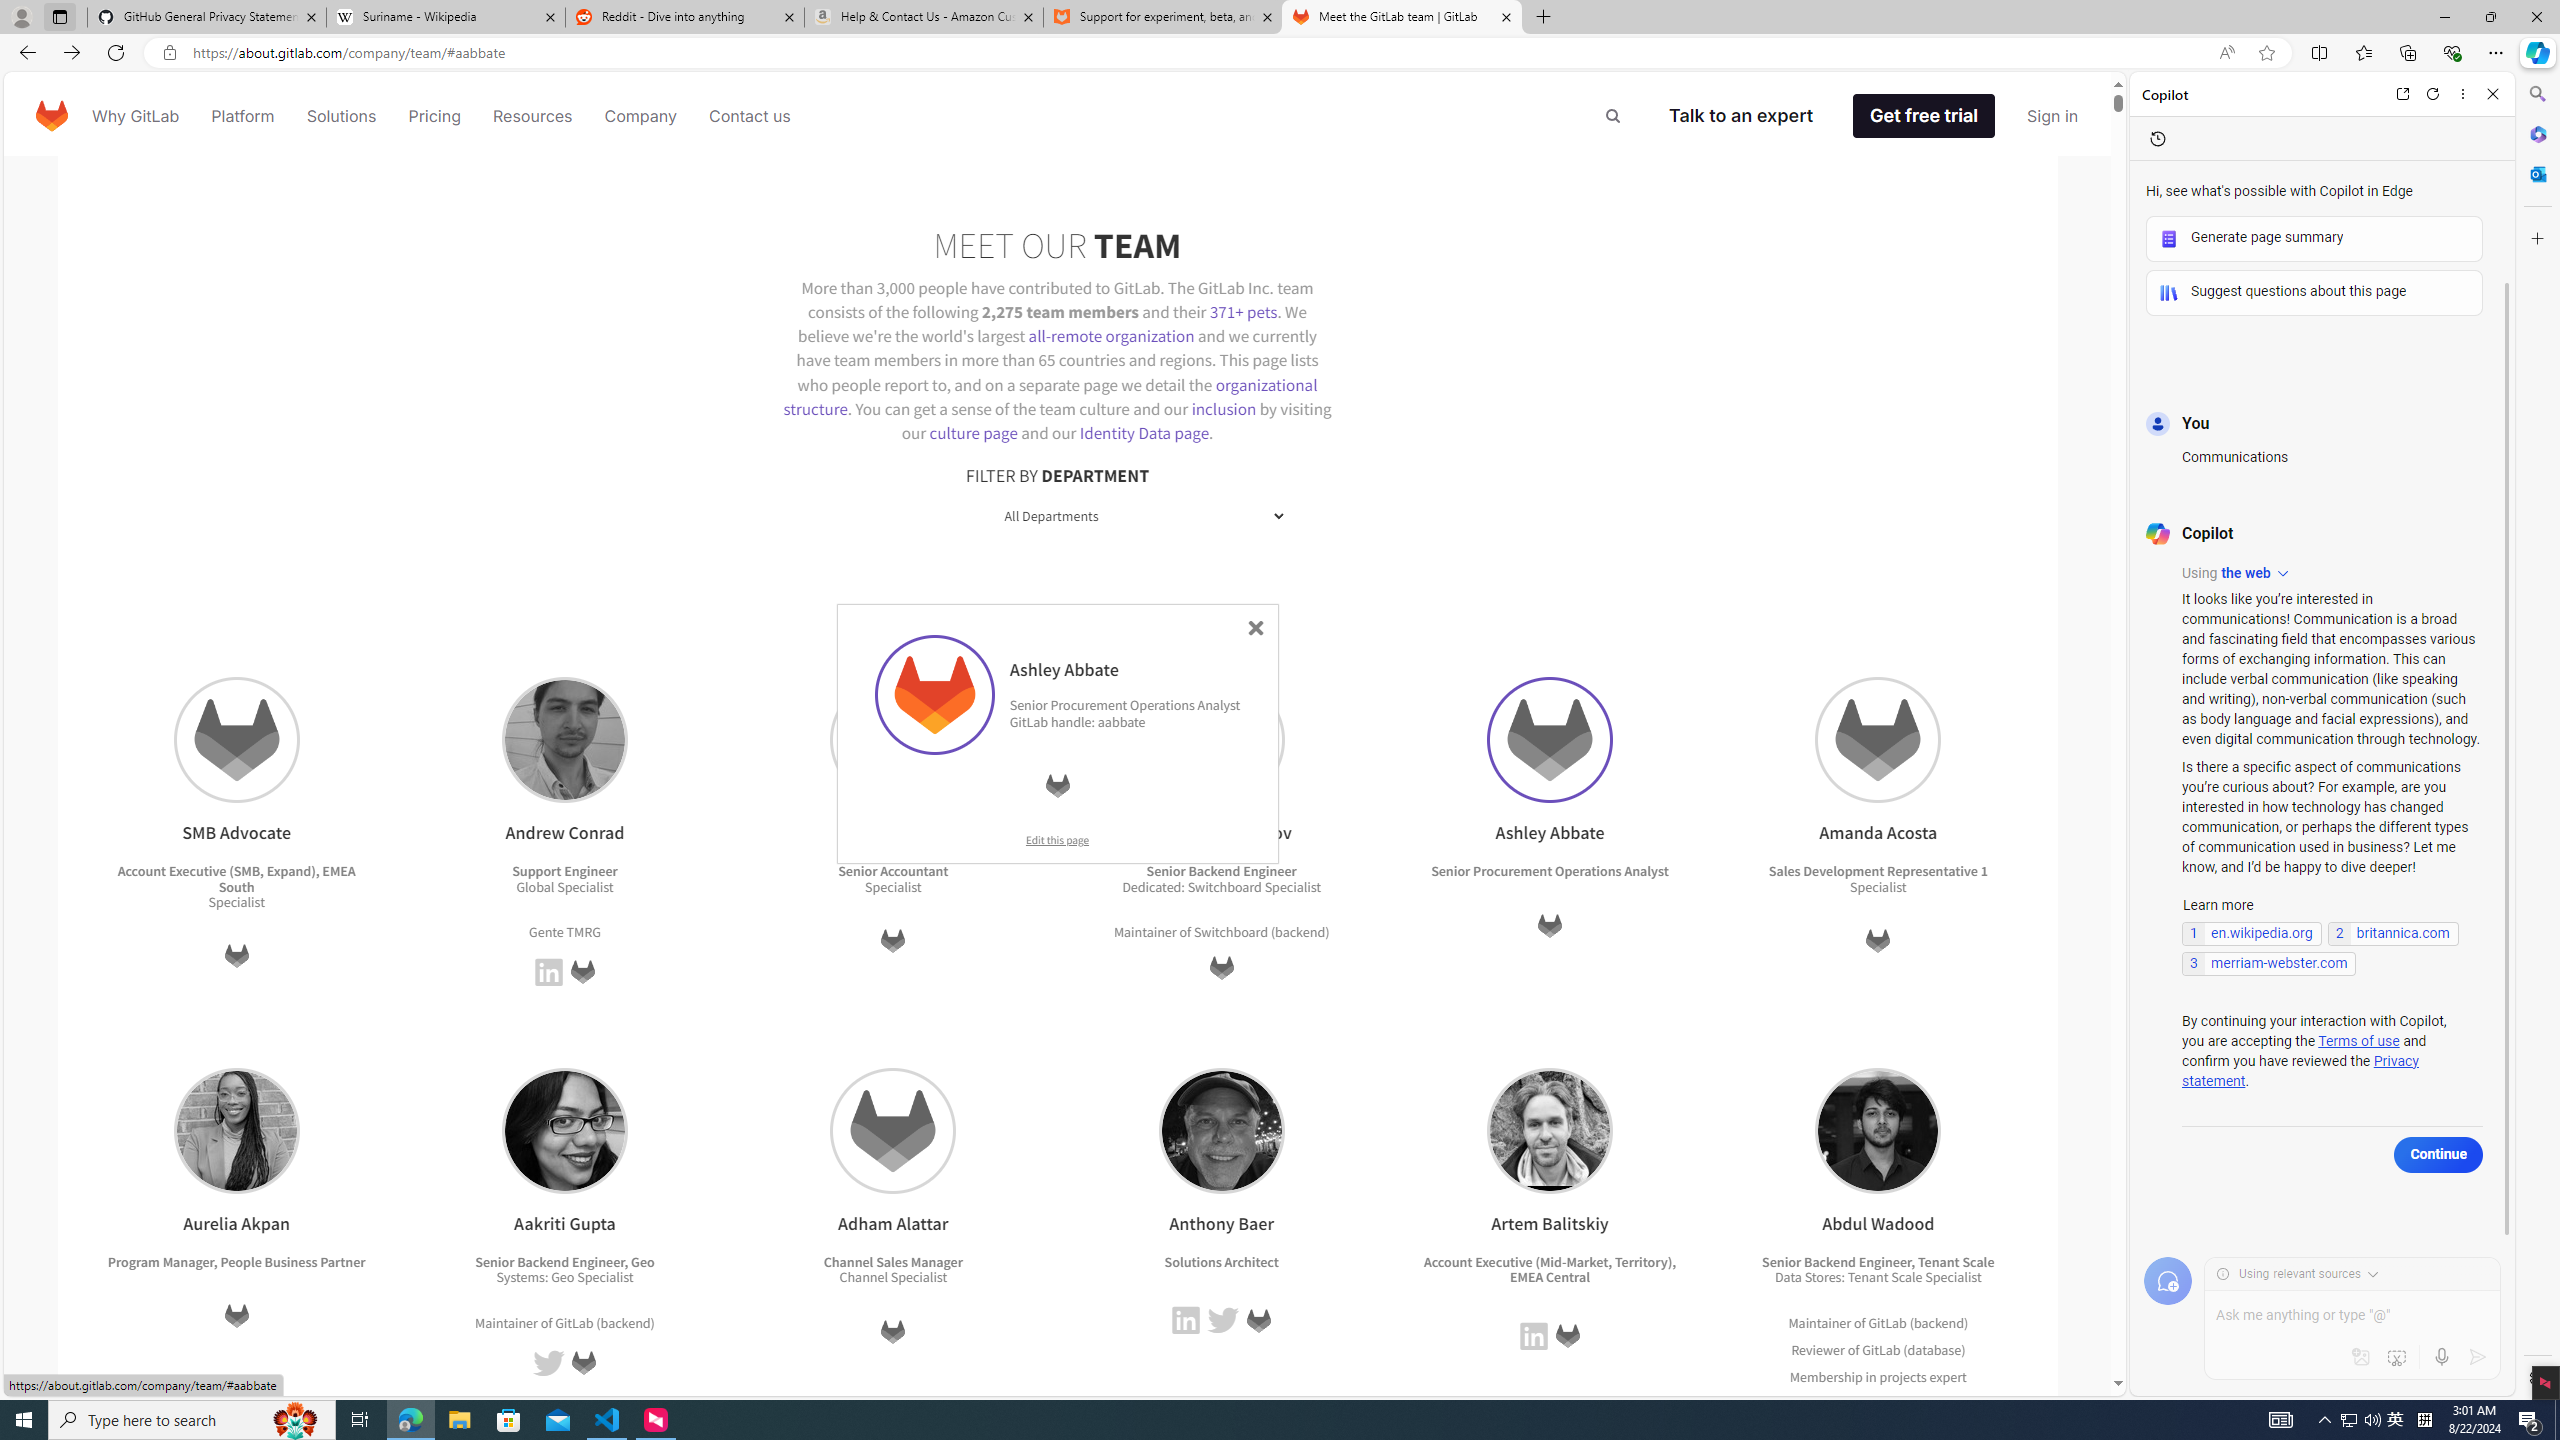 Image resolution: width=2560 pixels, height=1440 pixels. I want to click on Suriname - Wikipedia, so click(445, 17).